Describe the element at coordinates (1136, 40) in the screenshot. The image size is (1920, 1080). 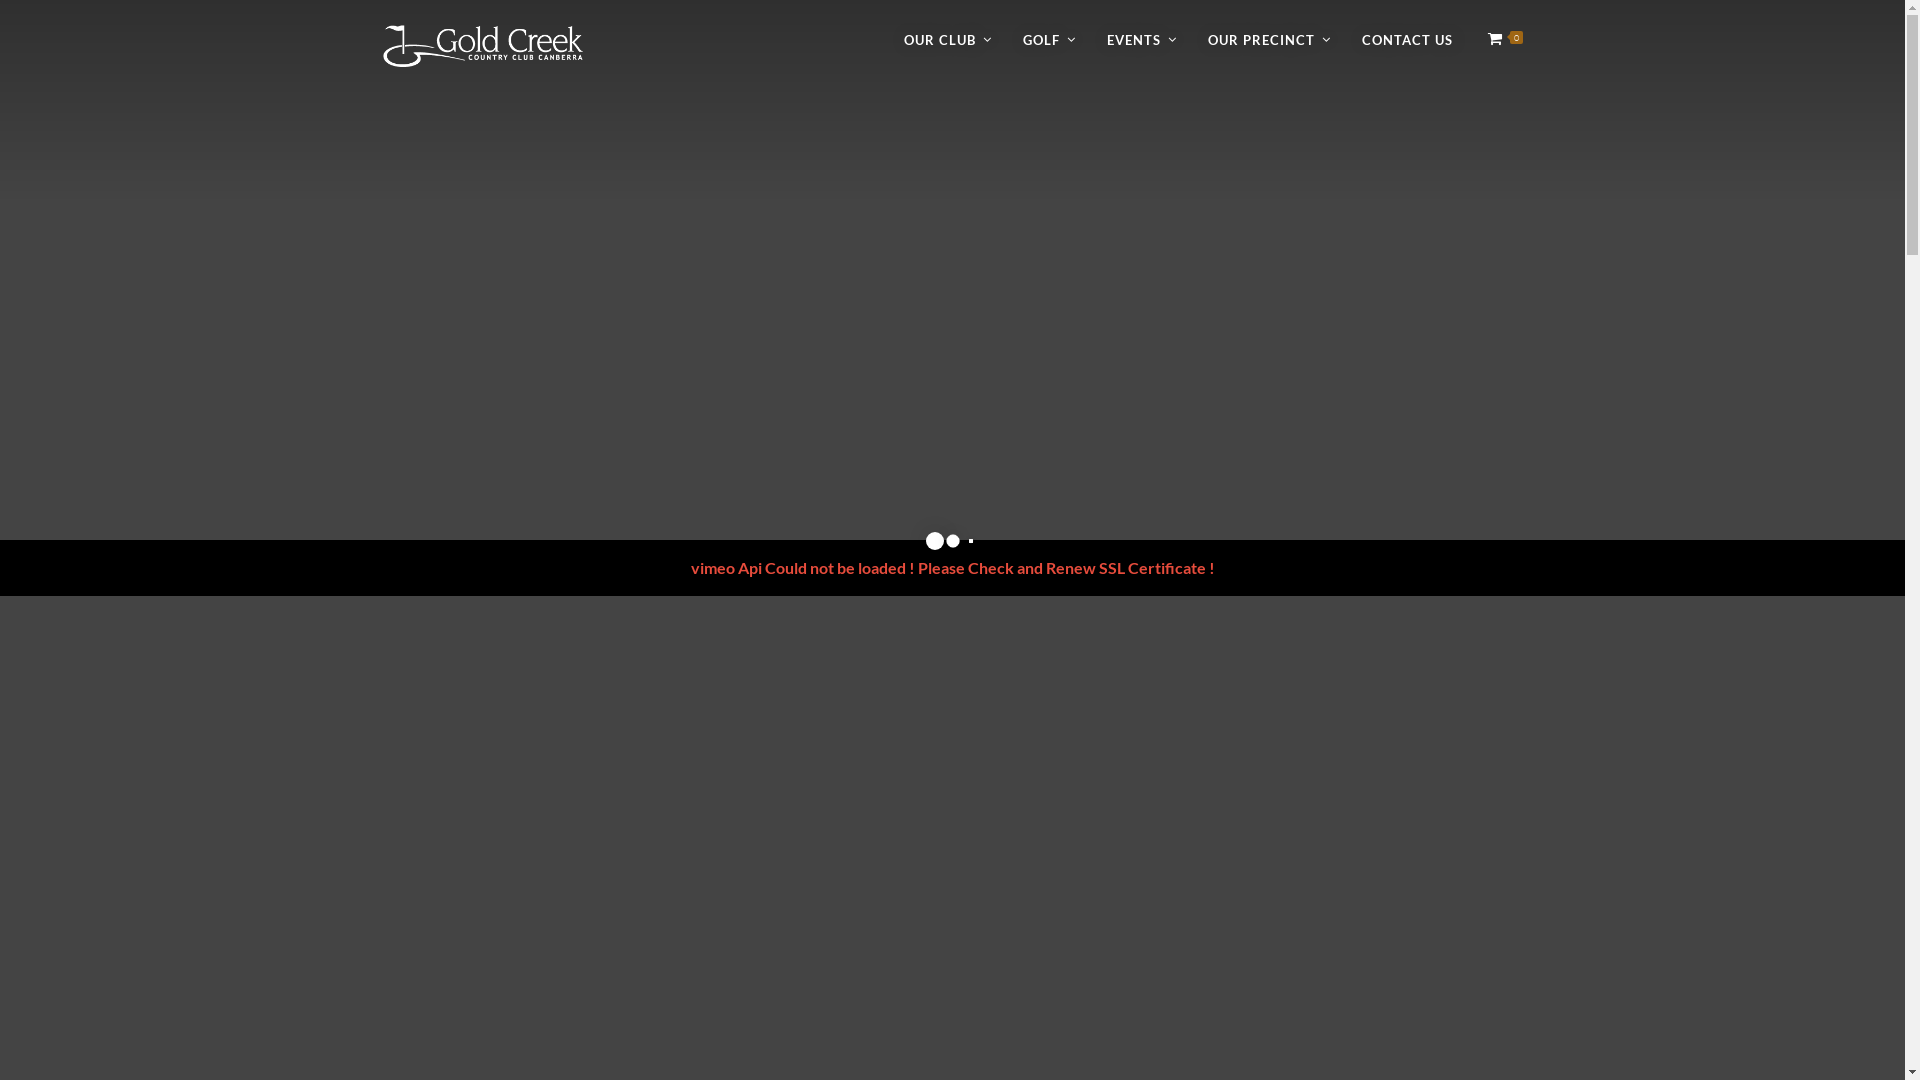
I see `EVENTS` at that location.